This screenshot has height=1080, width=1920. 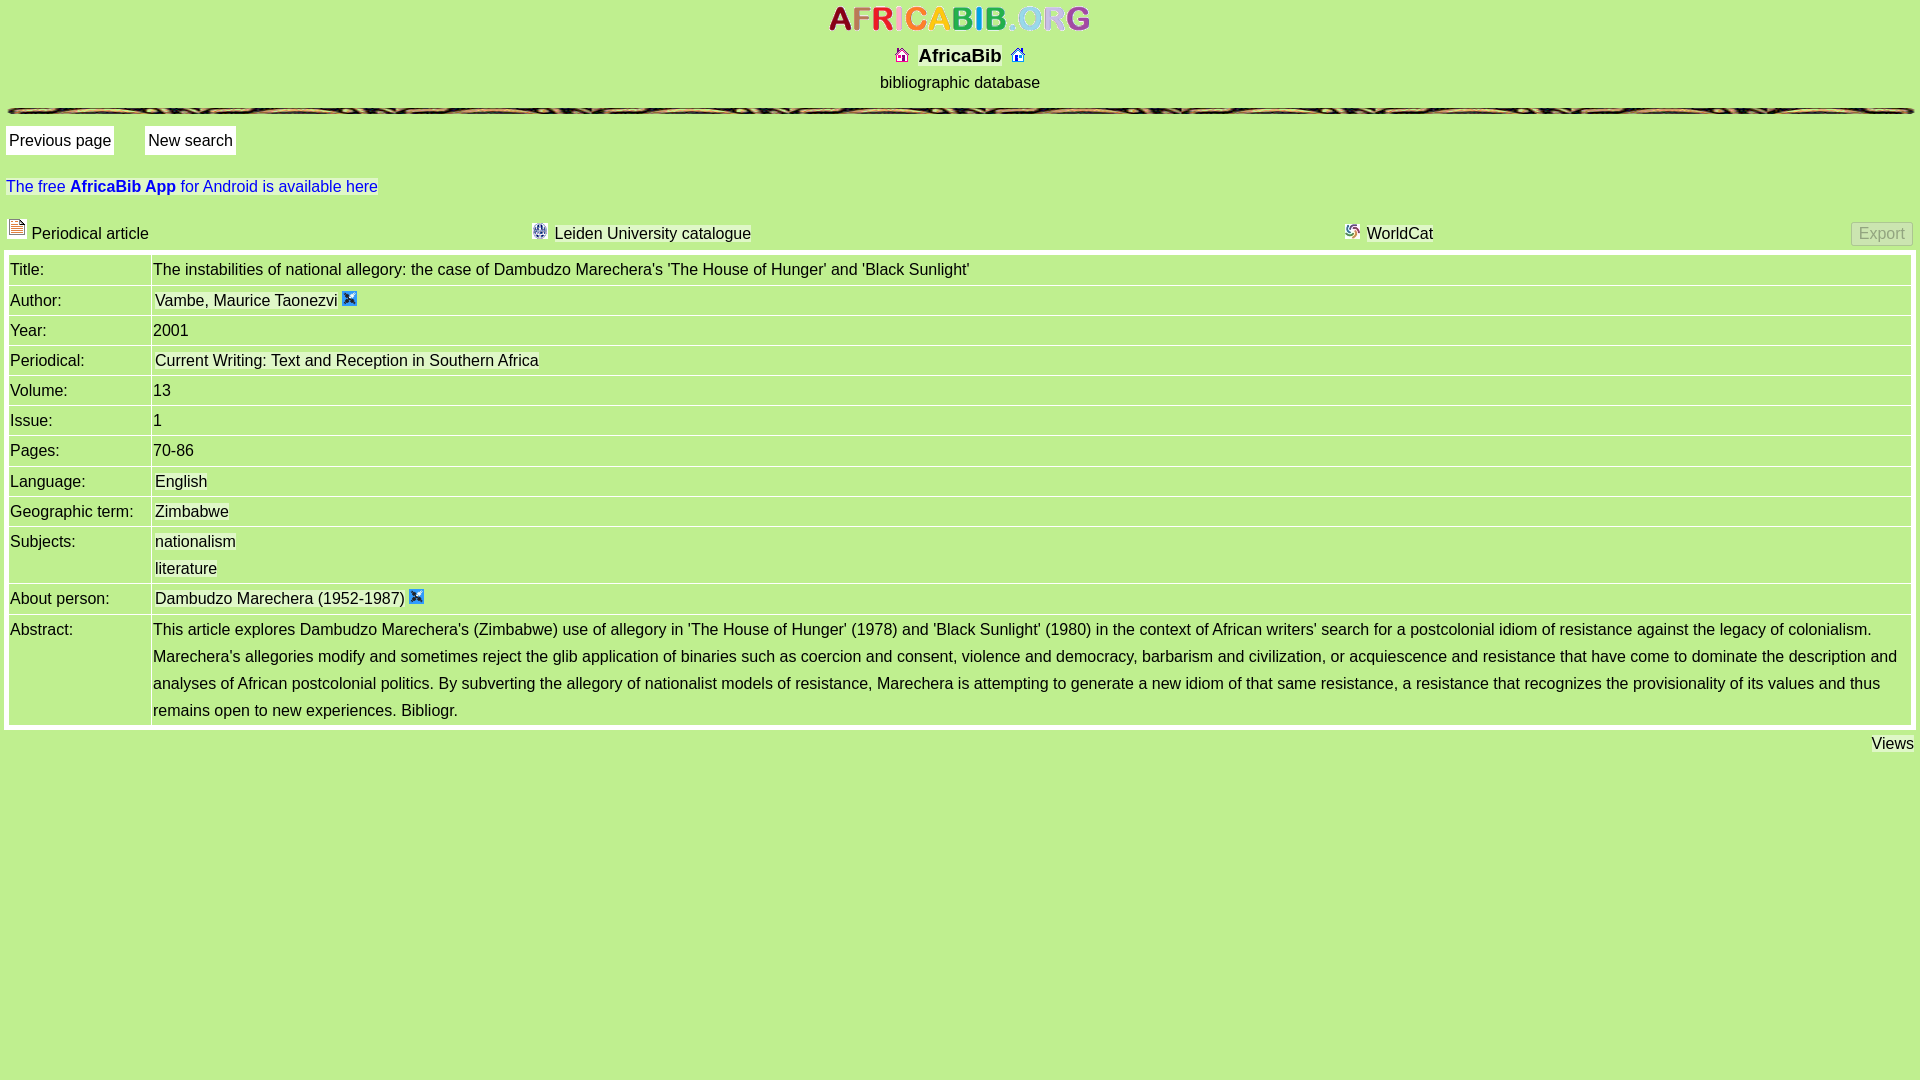 What do you see at coordinates (1400, 232) in the screenshot?
I see `WorldCat` at bounding box center [1400, 232].